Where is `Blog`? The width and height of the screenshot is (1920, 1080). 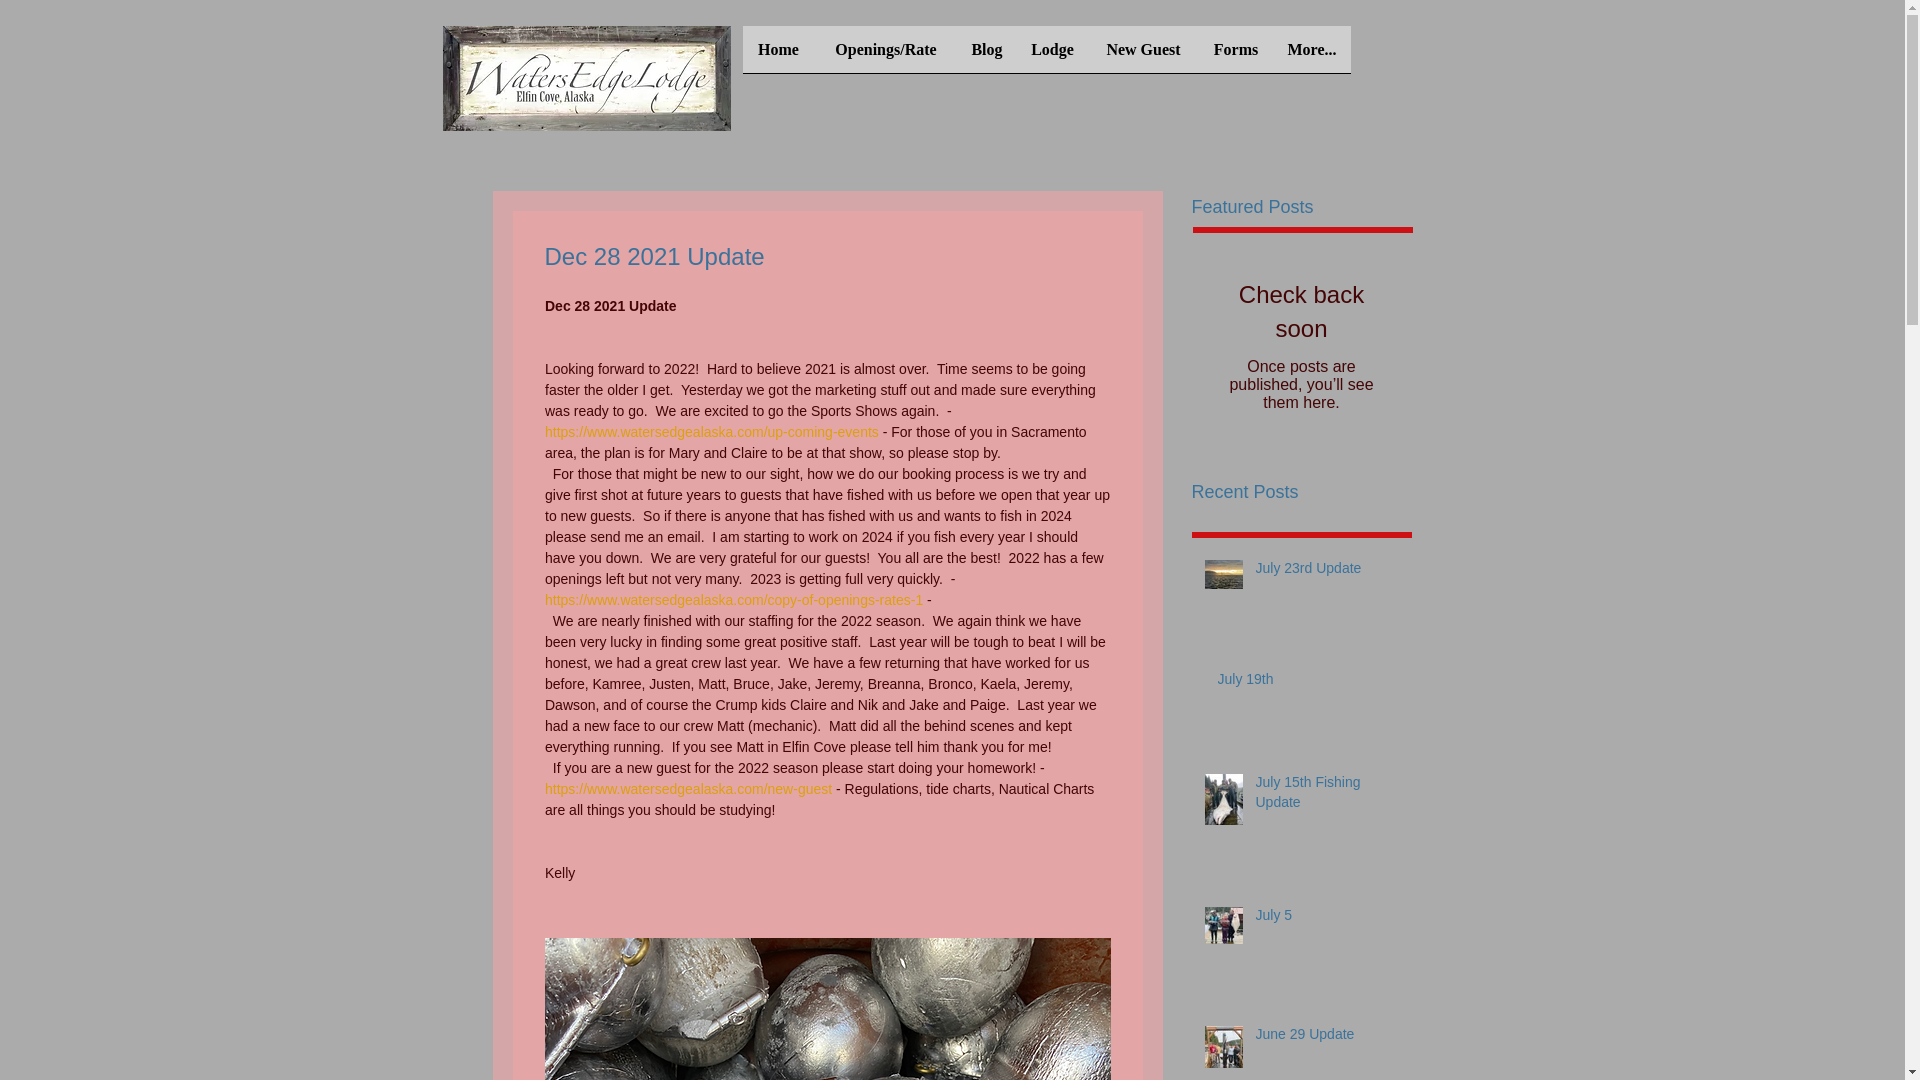
Blog is located at coordinates (988, 56).